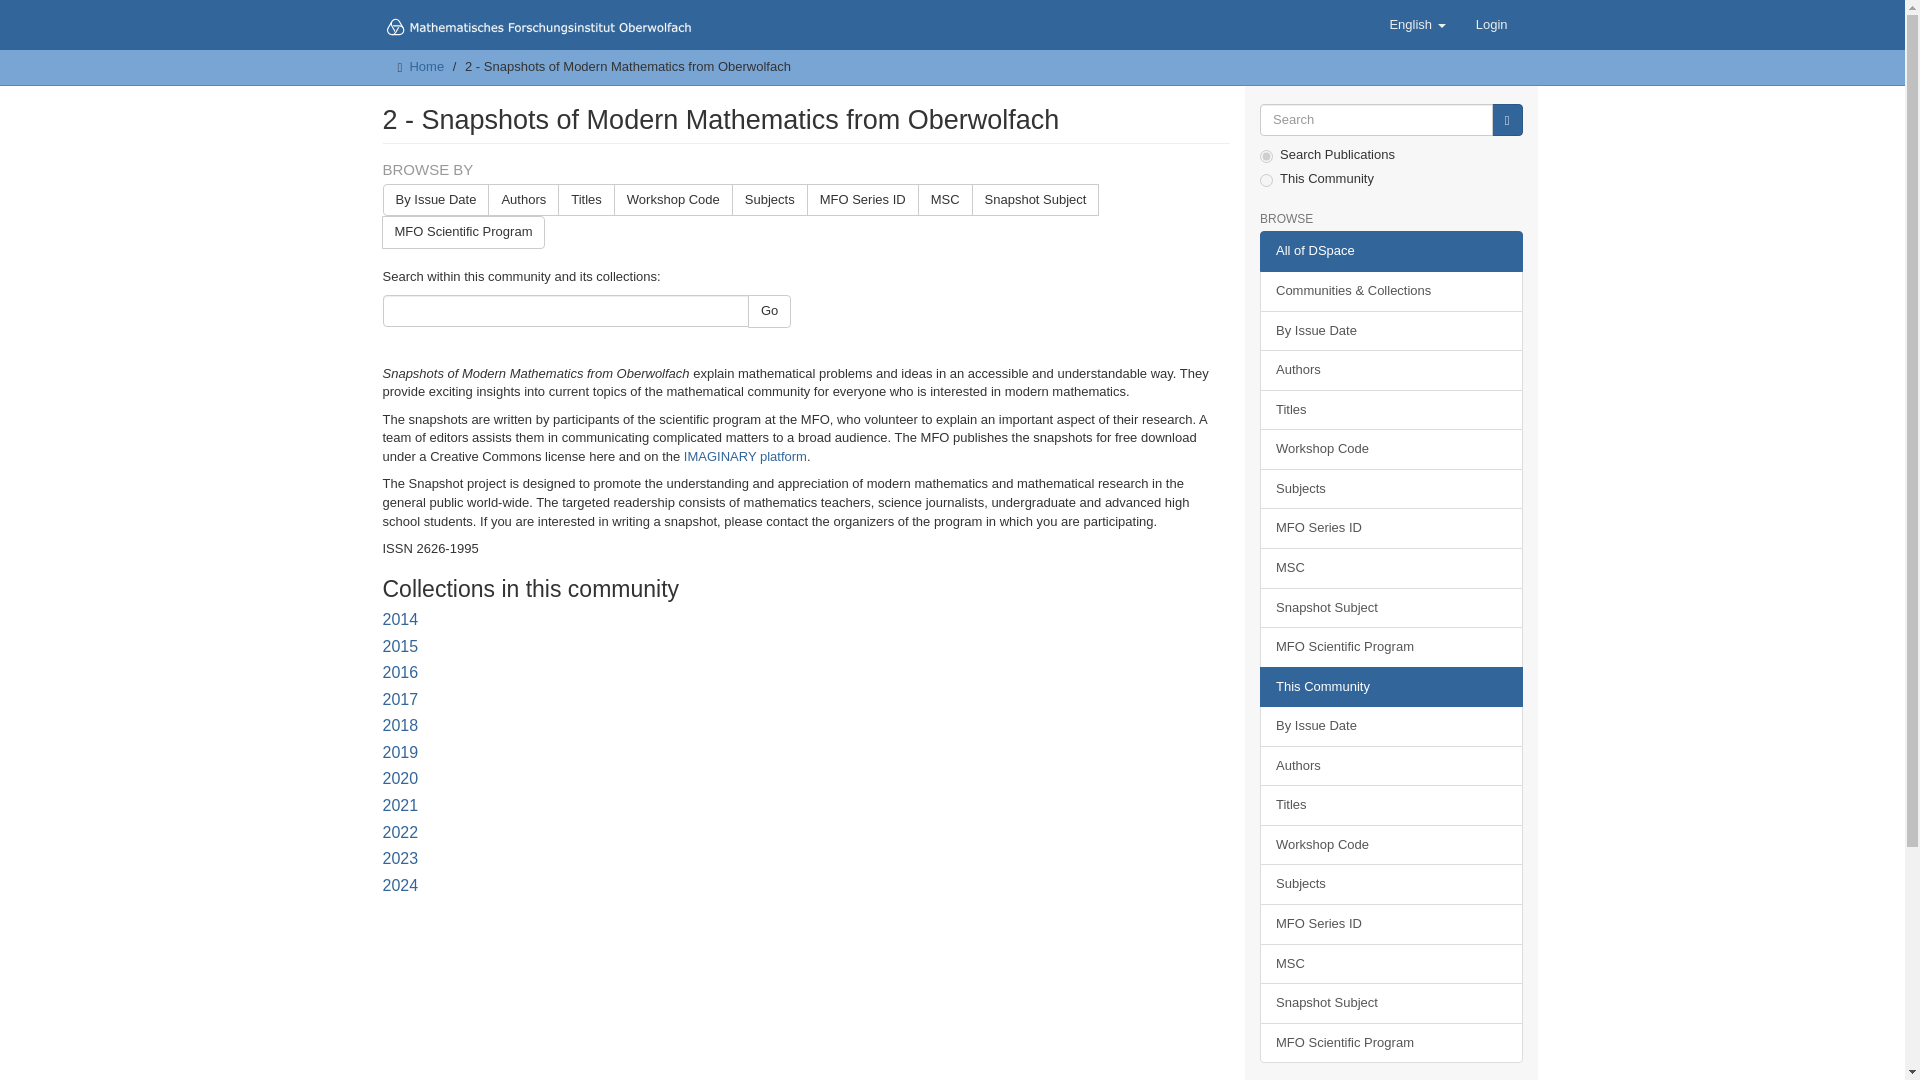 The image size is (1920, 1080). What do you see at coordinates (1492, 24) in the screenshot?
I see `Login` at bounding box center [1492, 24].